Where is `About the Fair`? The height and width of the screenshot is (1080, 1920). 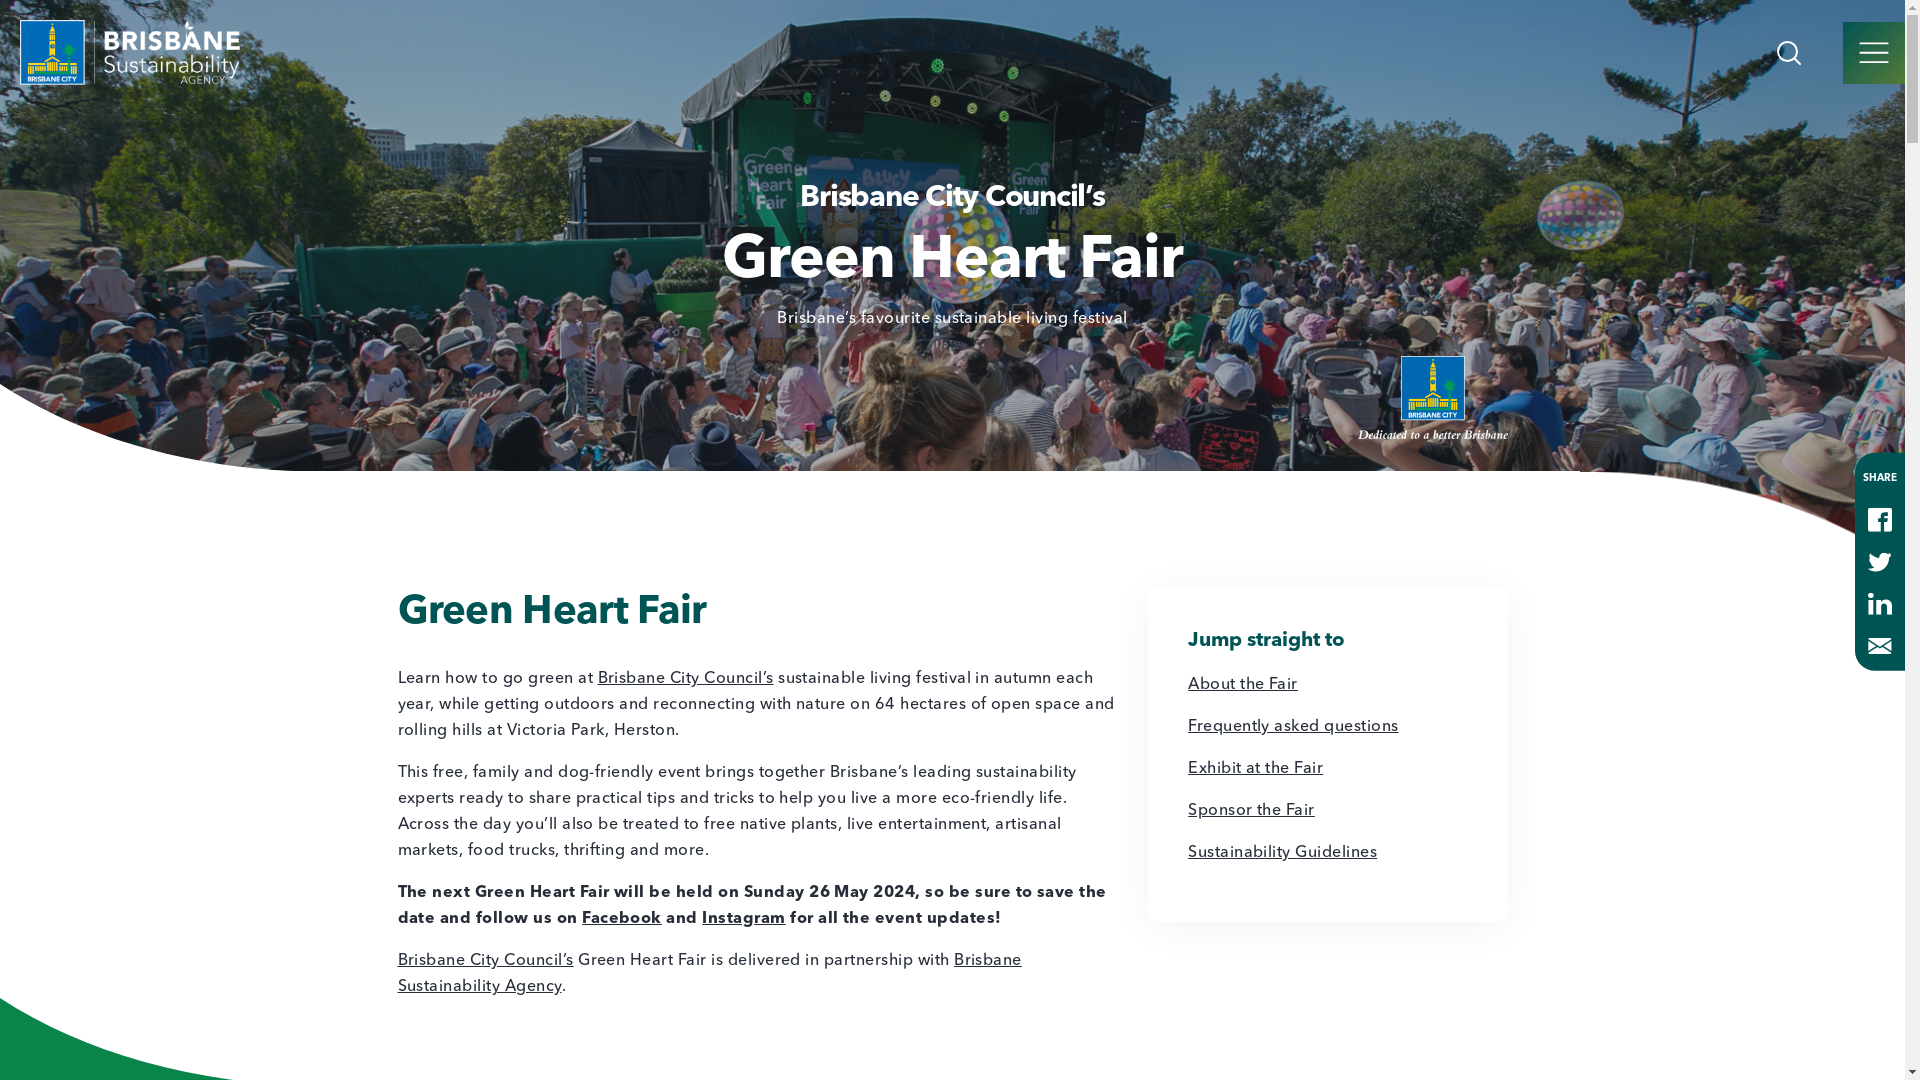 About the Fair is located at coordinates (1243, 685).